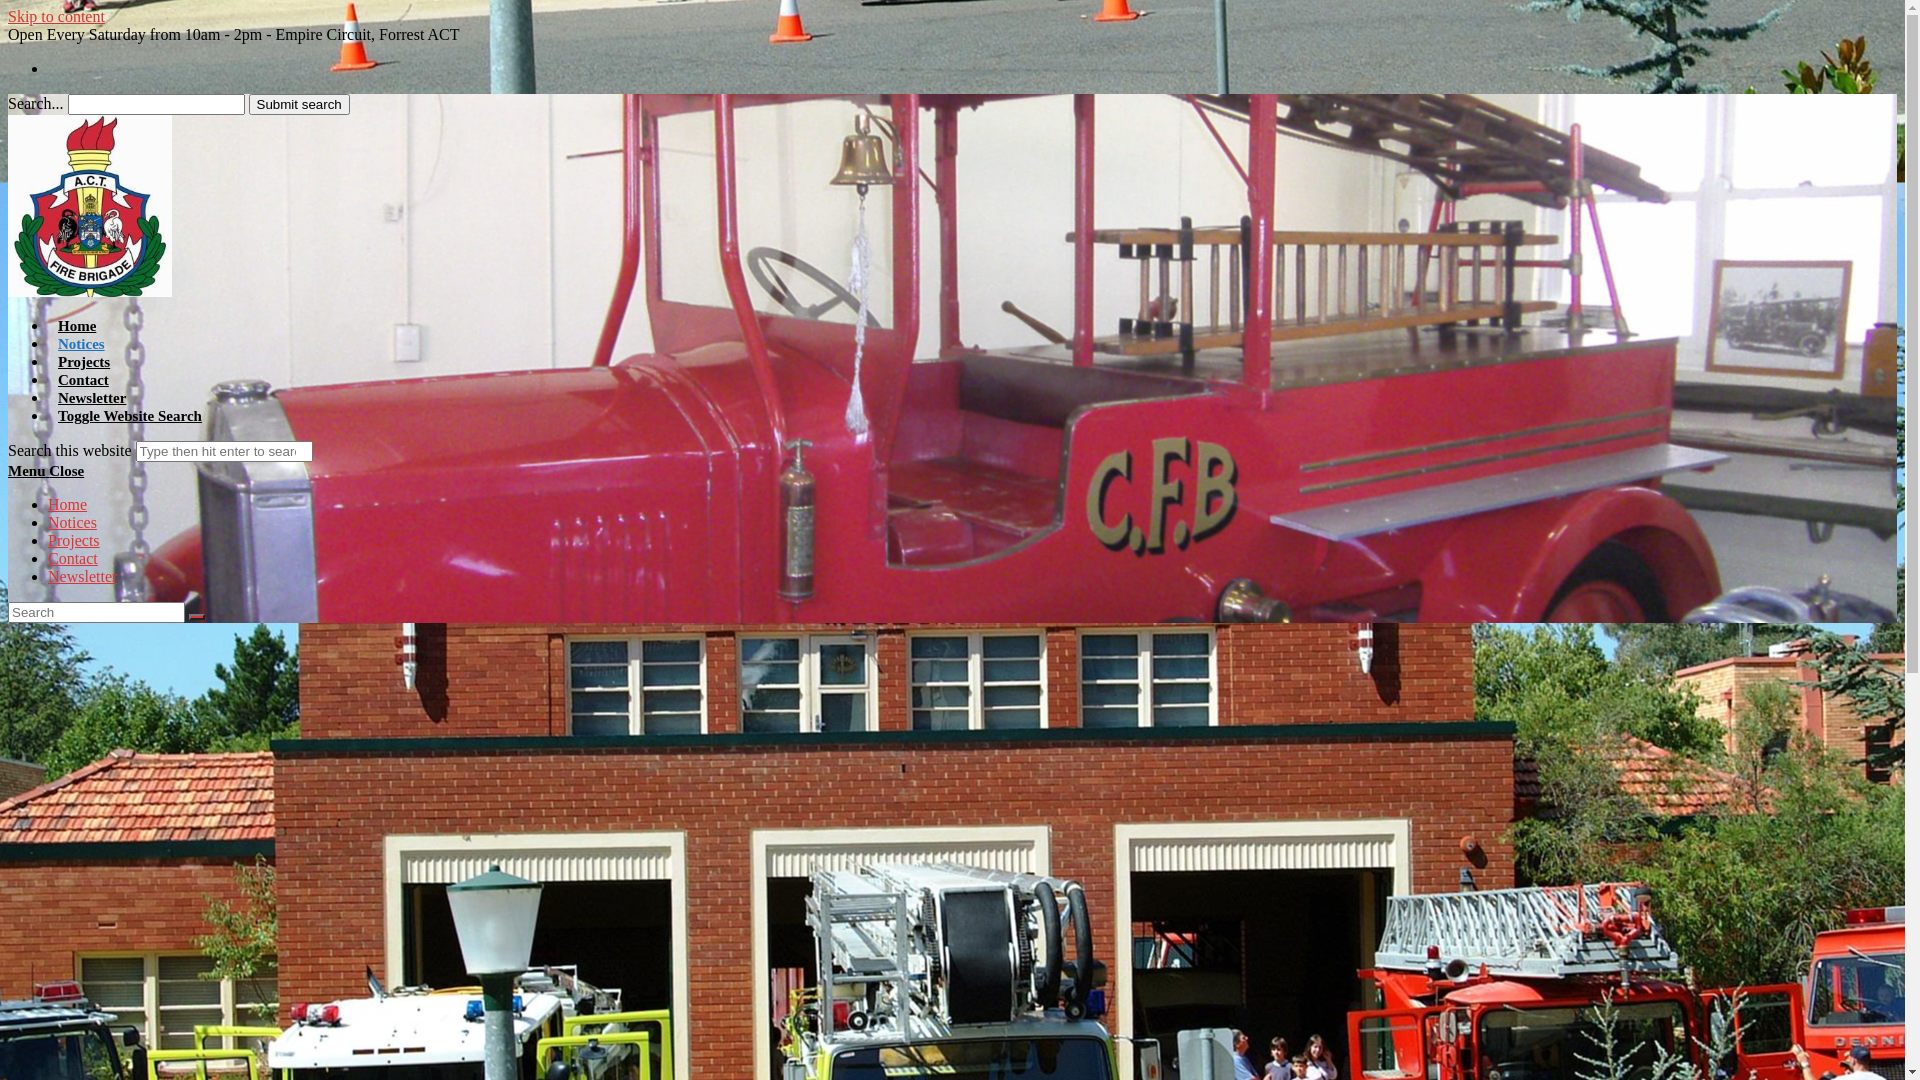  Describe the element at coordinates (84, 362) in the screenshot. I see `Projects` at that location.